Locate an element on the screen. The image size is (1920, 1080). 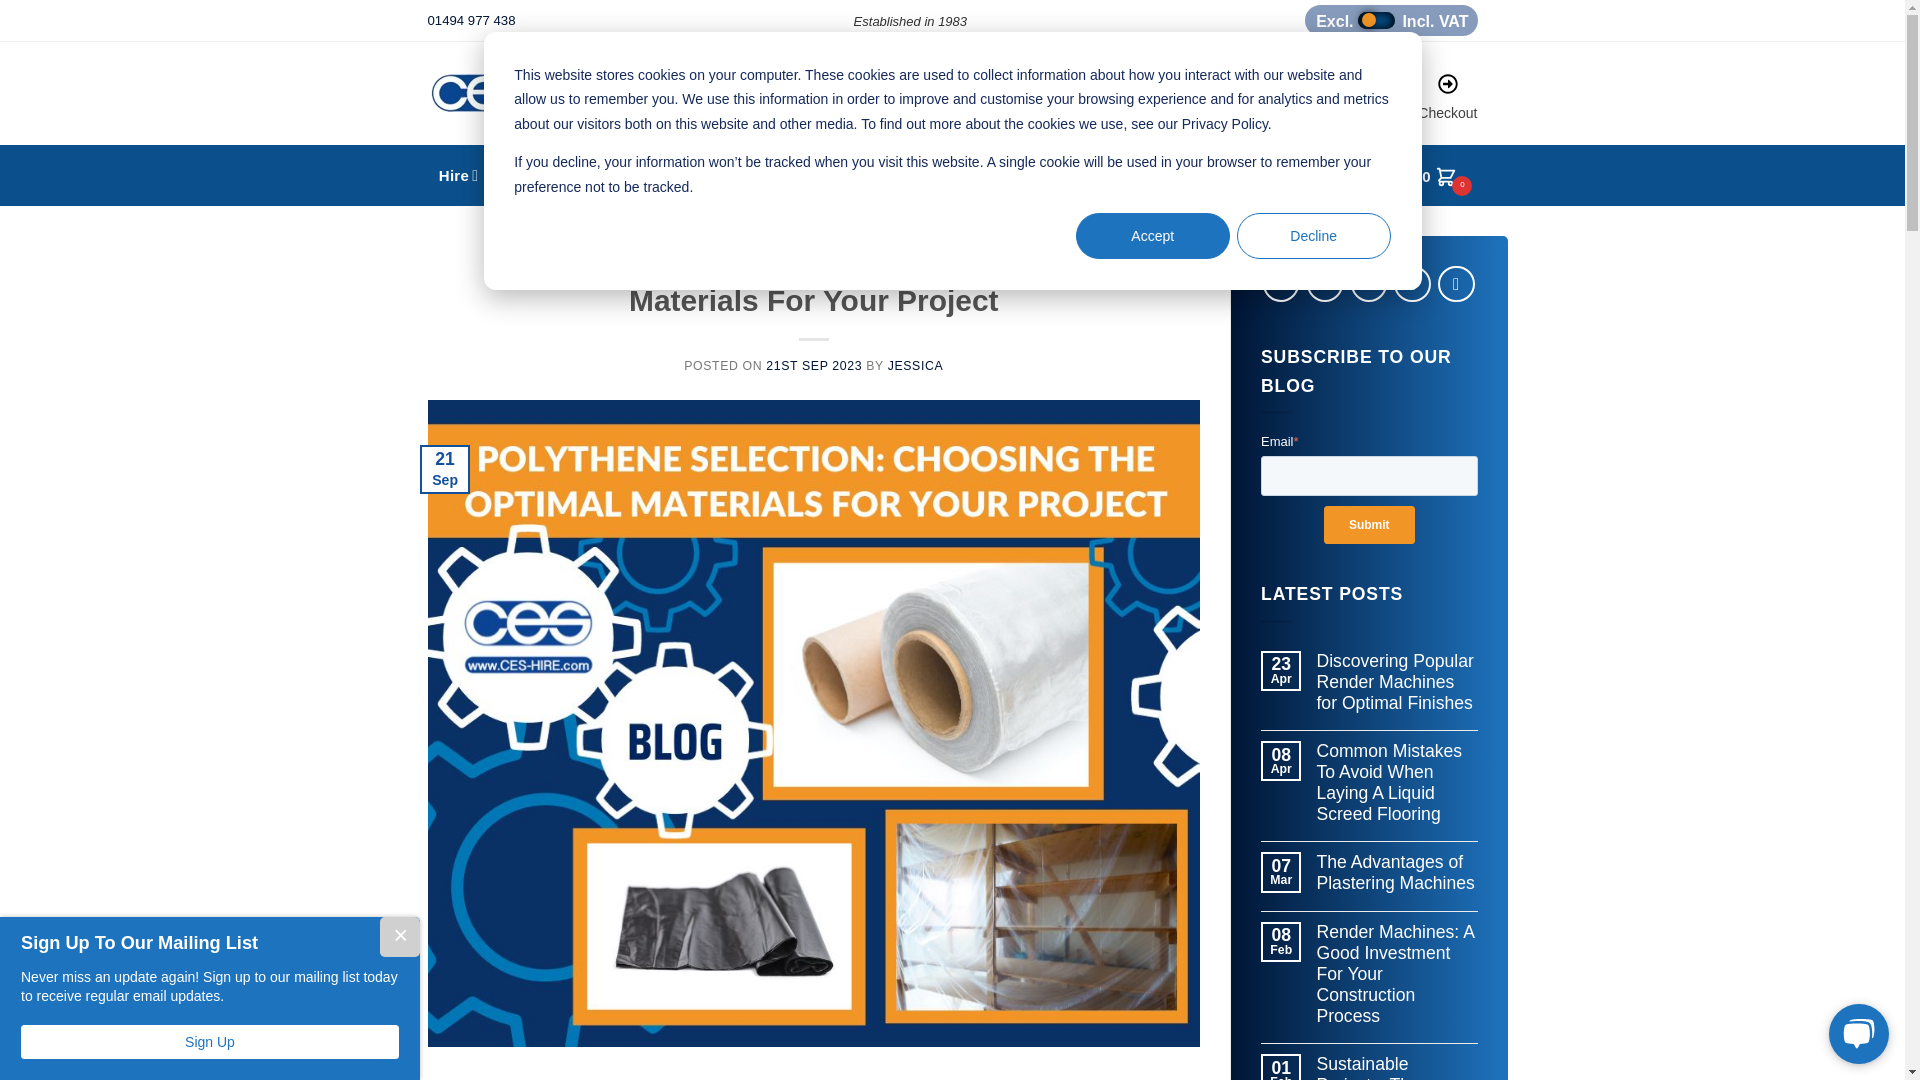
Checkout is located at coordinates (1447, 100).